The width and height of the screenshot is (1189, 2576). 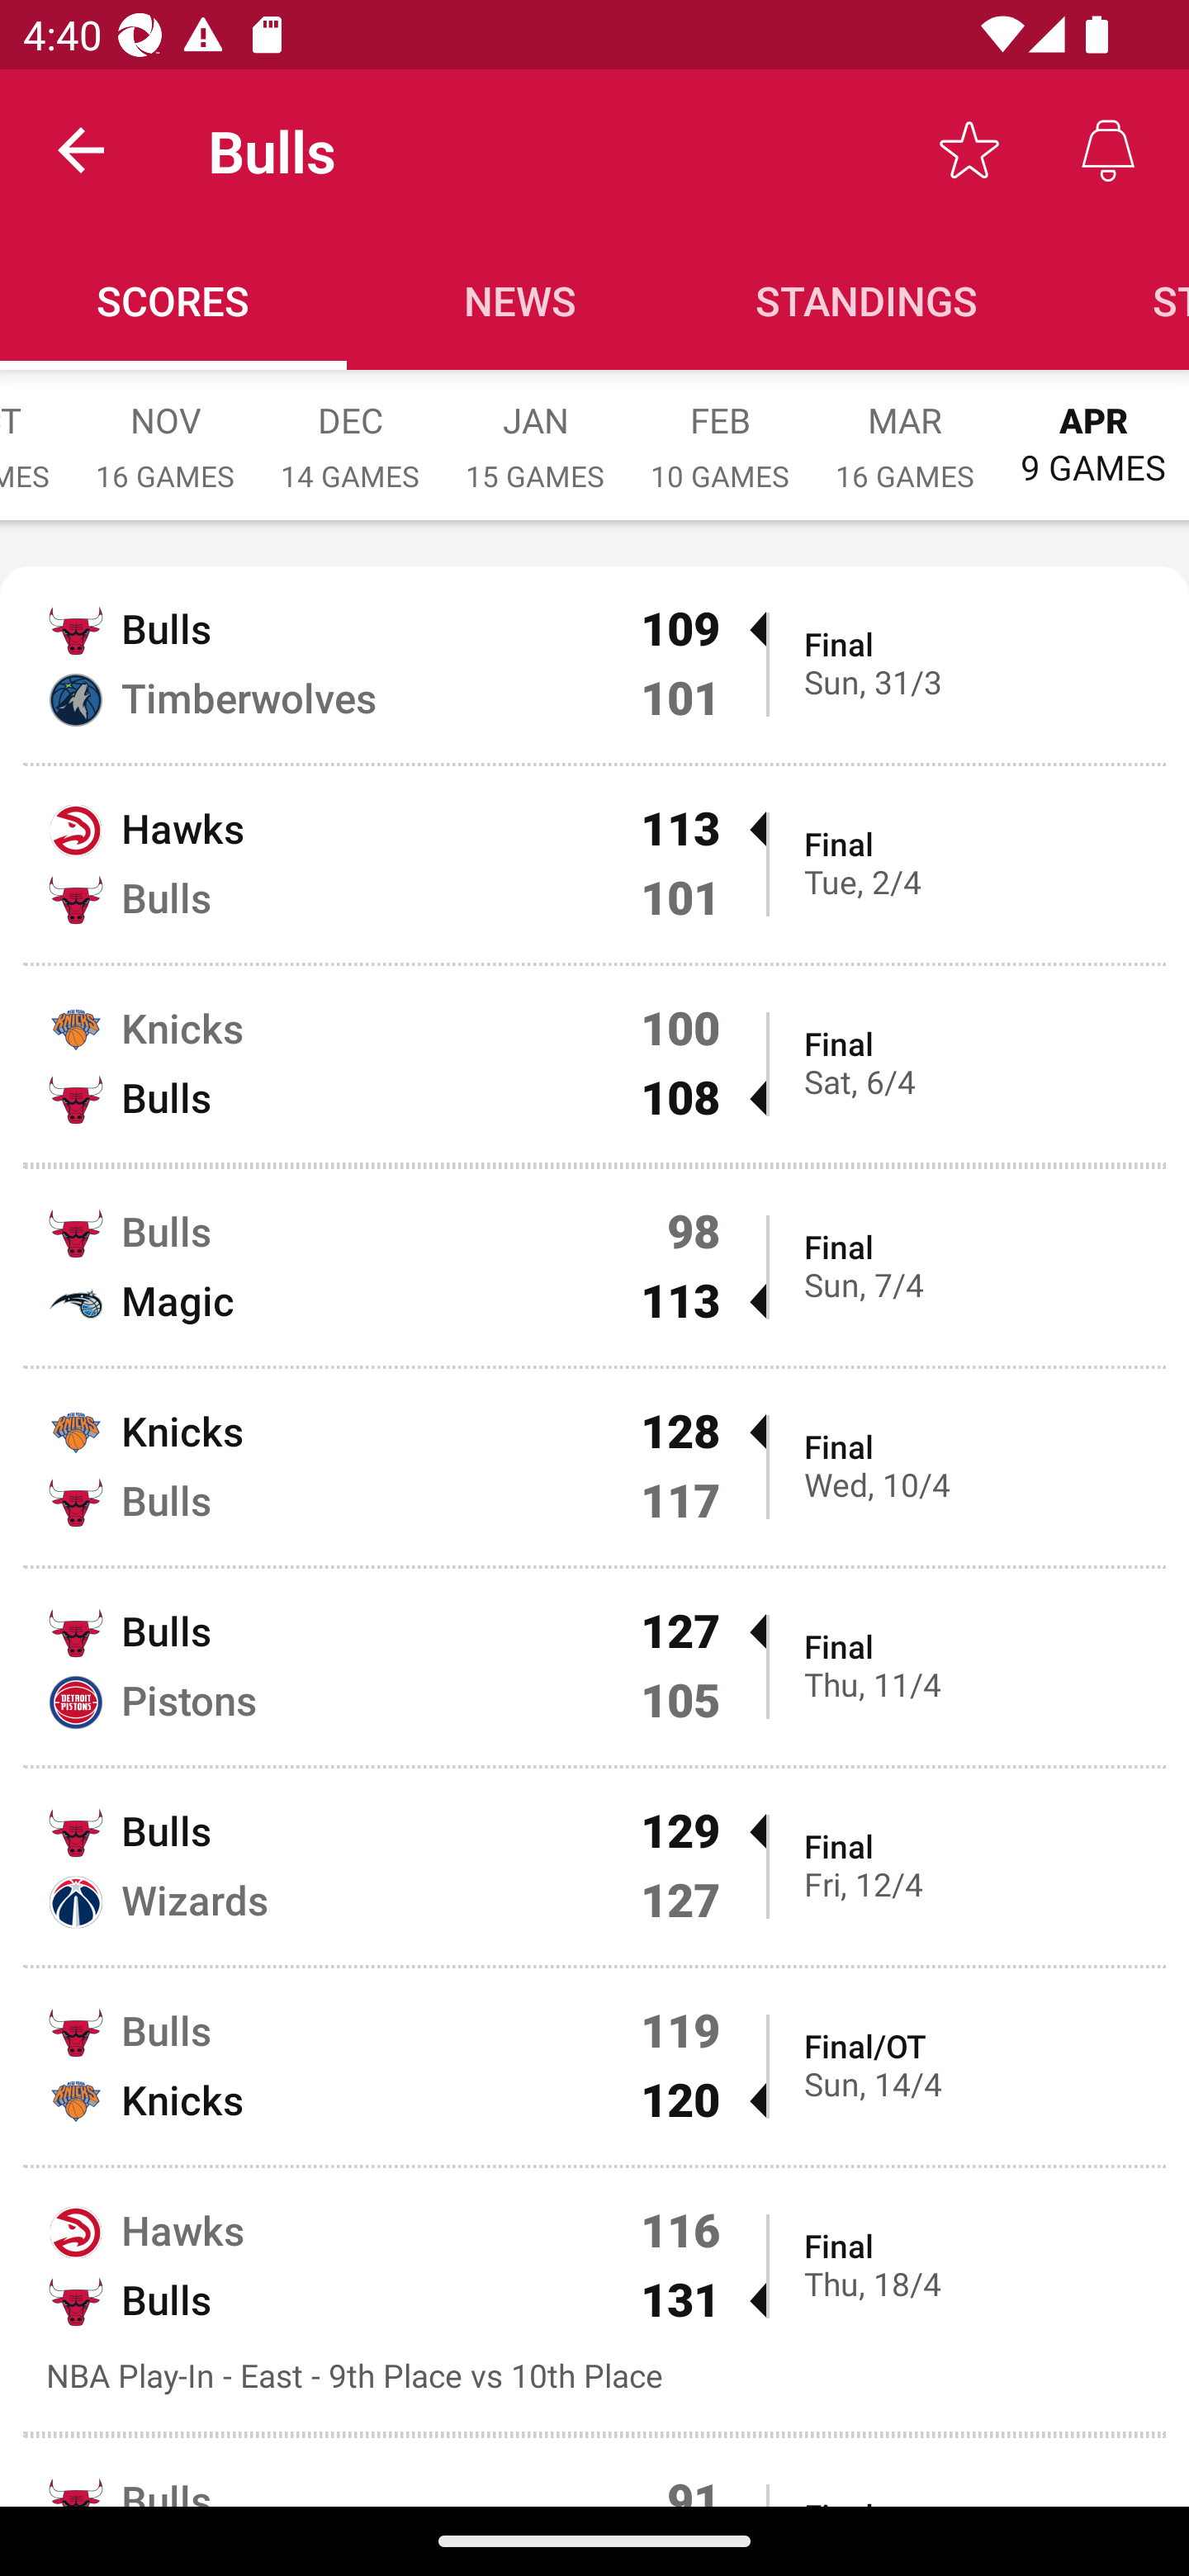 I want to click on NOV 16 GAMES, so click(x=165, y=431).